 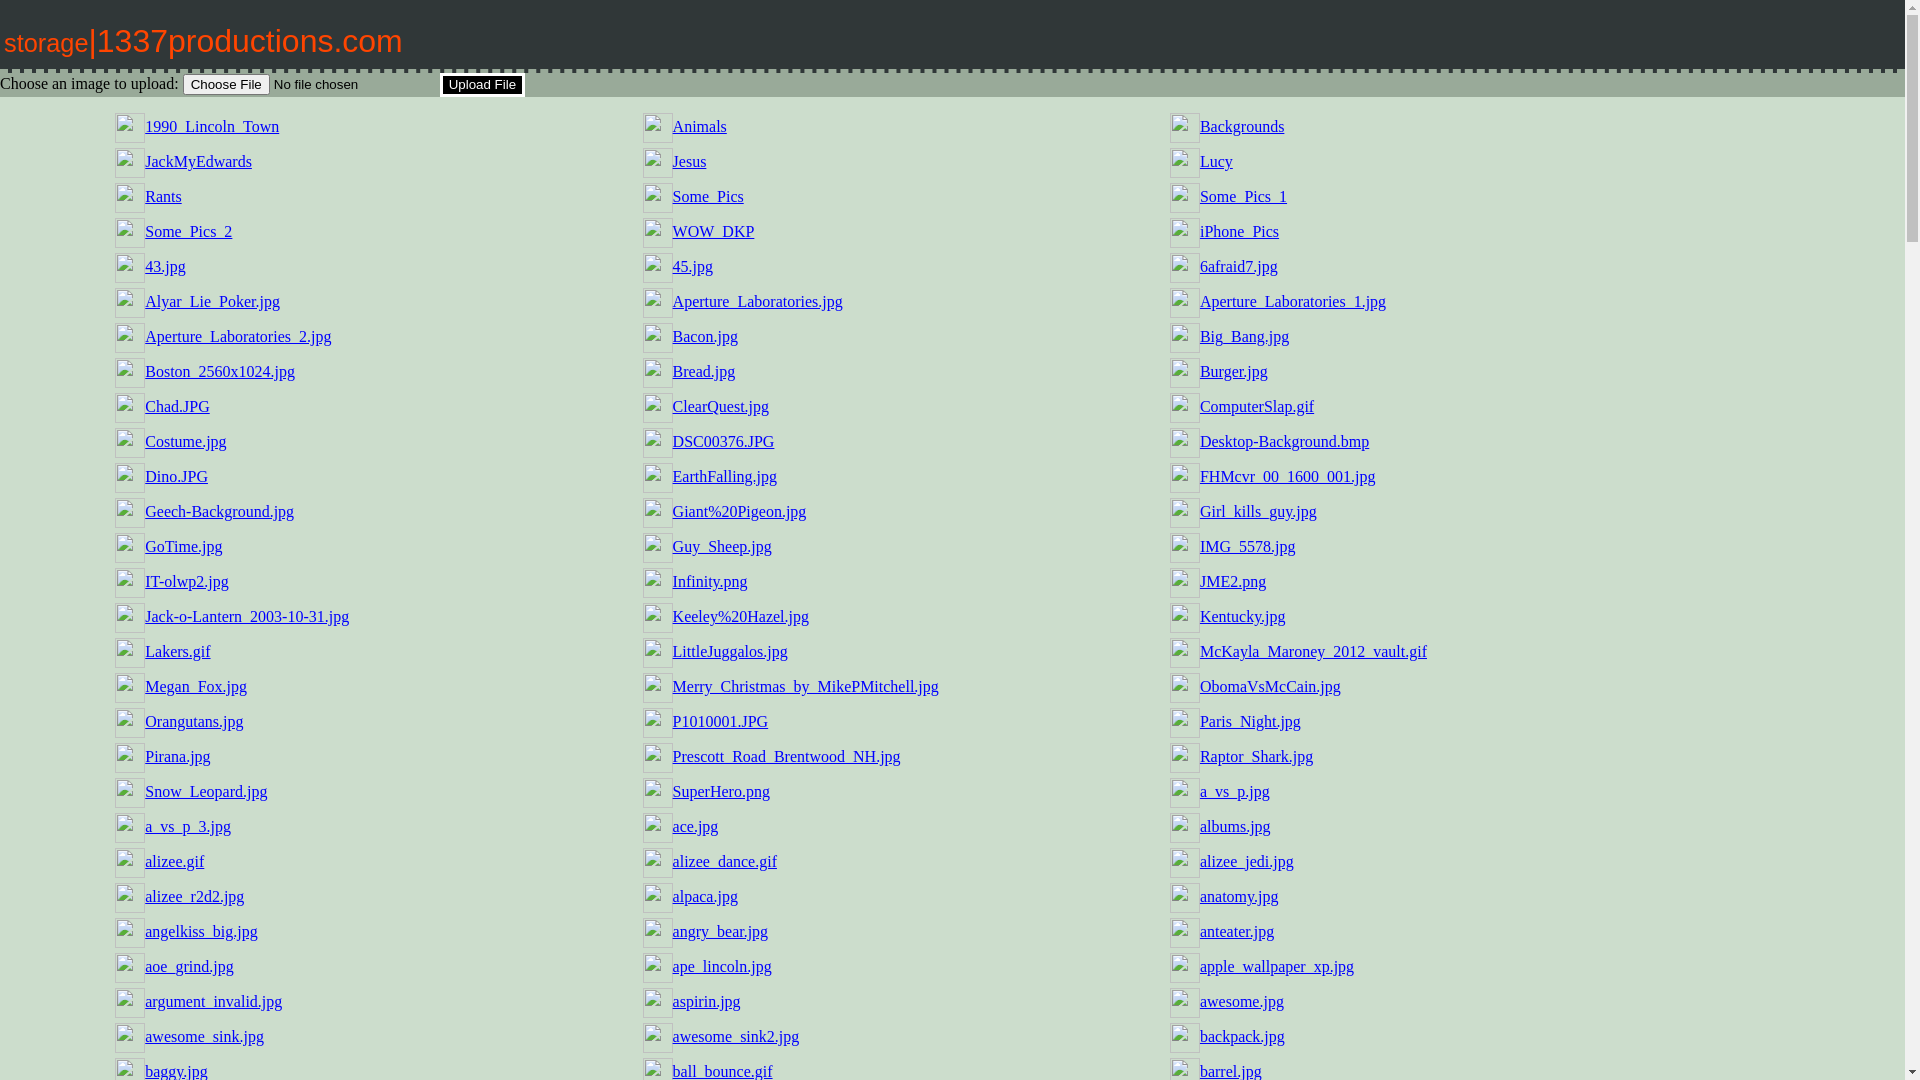 What do you see at coordinates (1258, 512) in the screenshot?
I see `Girl_kills_guy.jpg` at bounding box center [1258, 512].